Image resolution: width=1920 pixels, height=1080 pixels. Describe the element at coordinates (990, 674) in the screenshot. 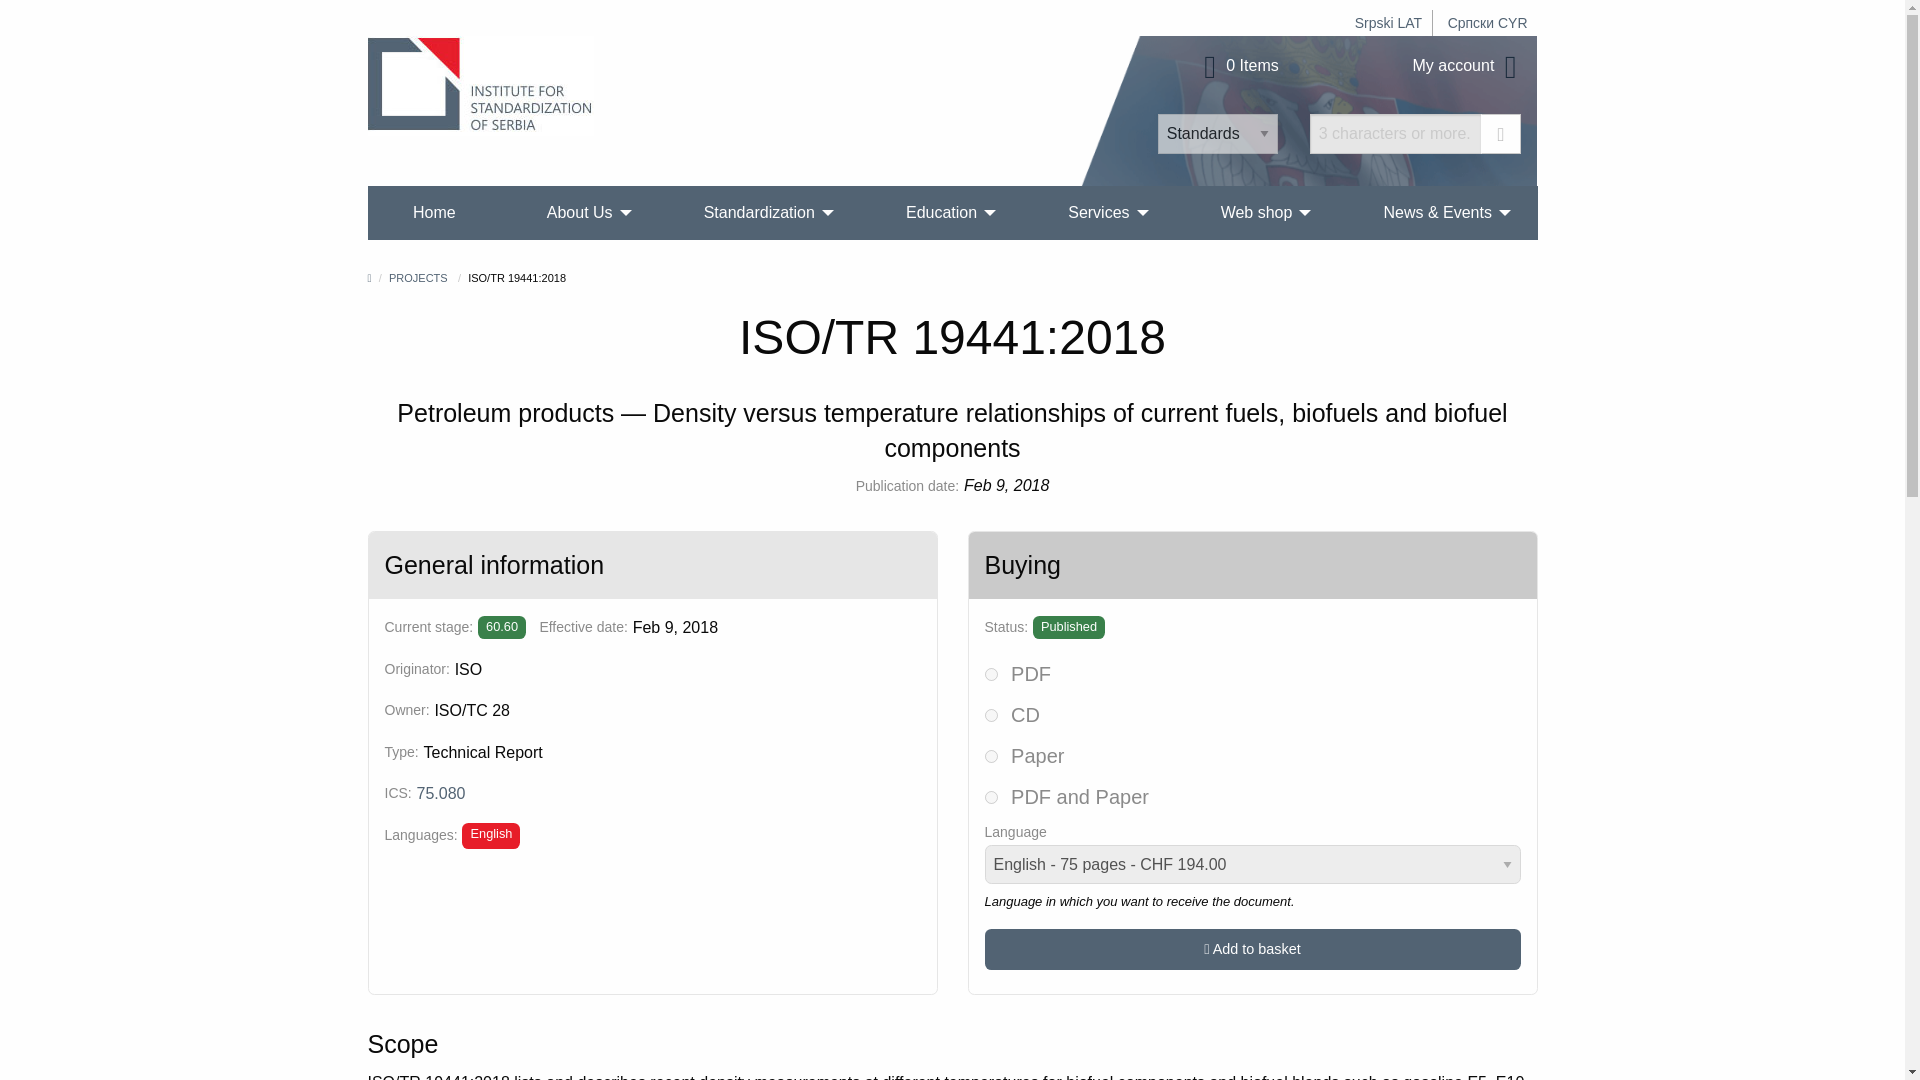

I see `1267` at that location.